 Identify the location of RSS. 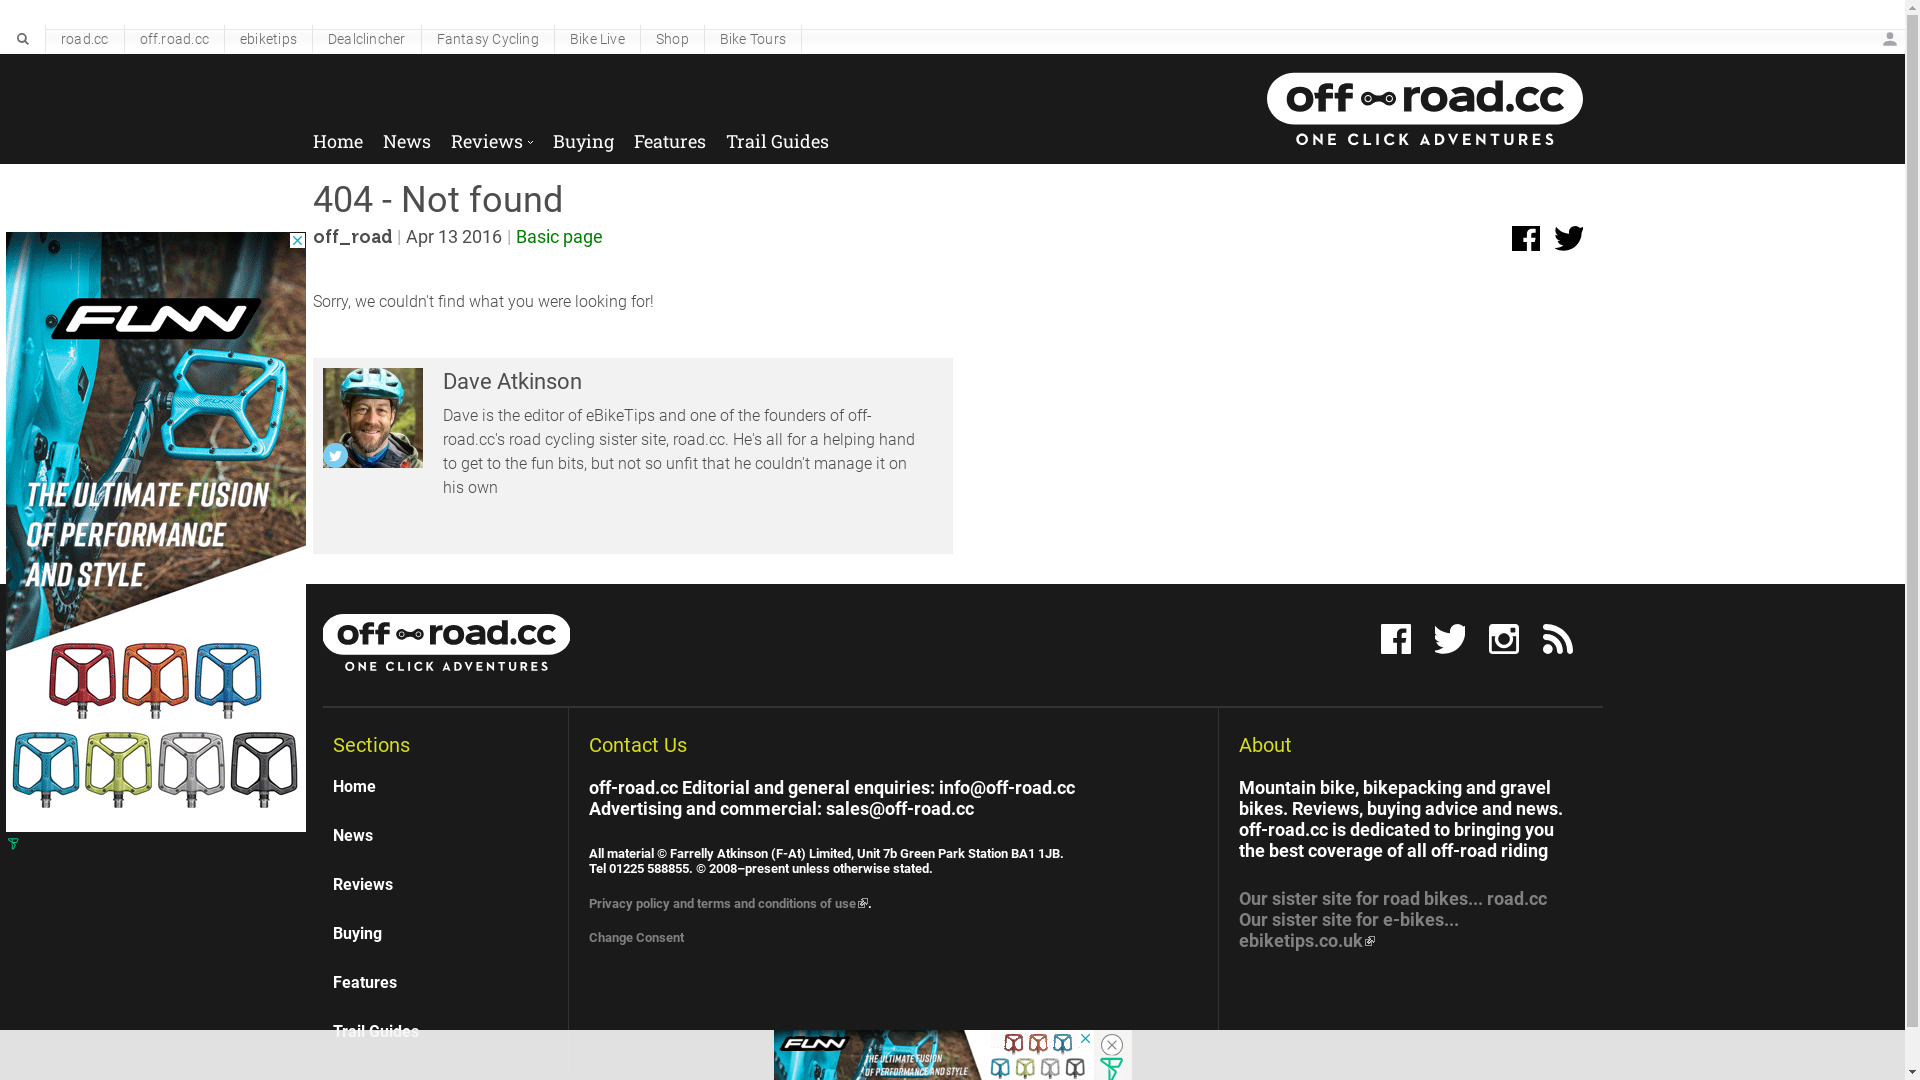
(1557, 638).